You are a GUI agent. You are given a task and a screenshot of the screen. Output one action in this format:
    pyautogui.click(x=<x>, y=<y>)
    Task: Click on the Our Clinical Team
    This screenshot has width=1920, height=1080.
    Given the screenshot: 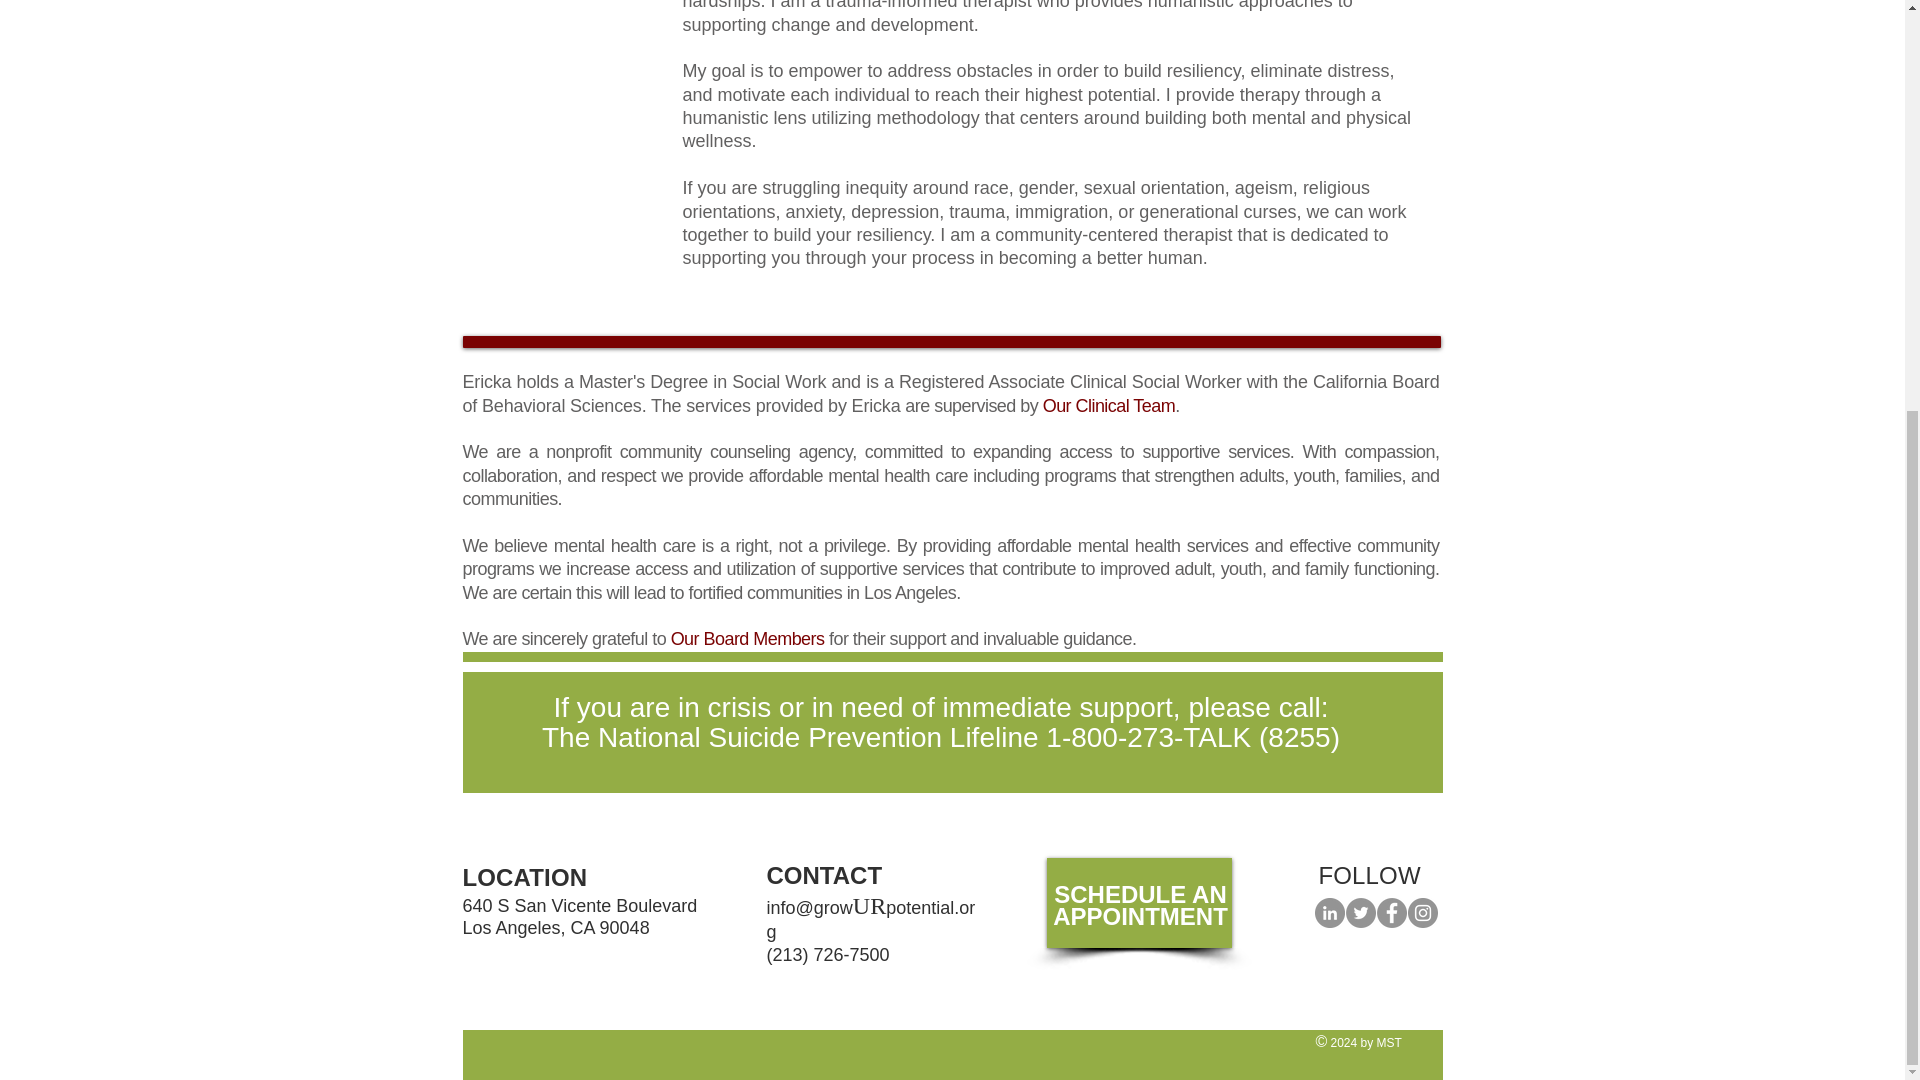 What is the action you would take?
    pyautogui.click(x=1108, y=406)
    